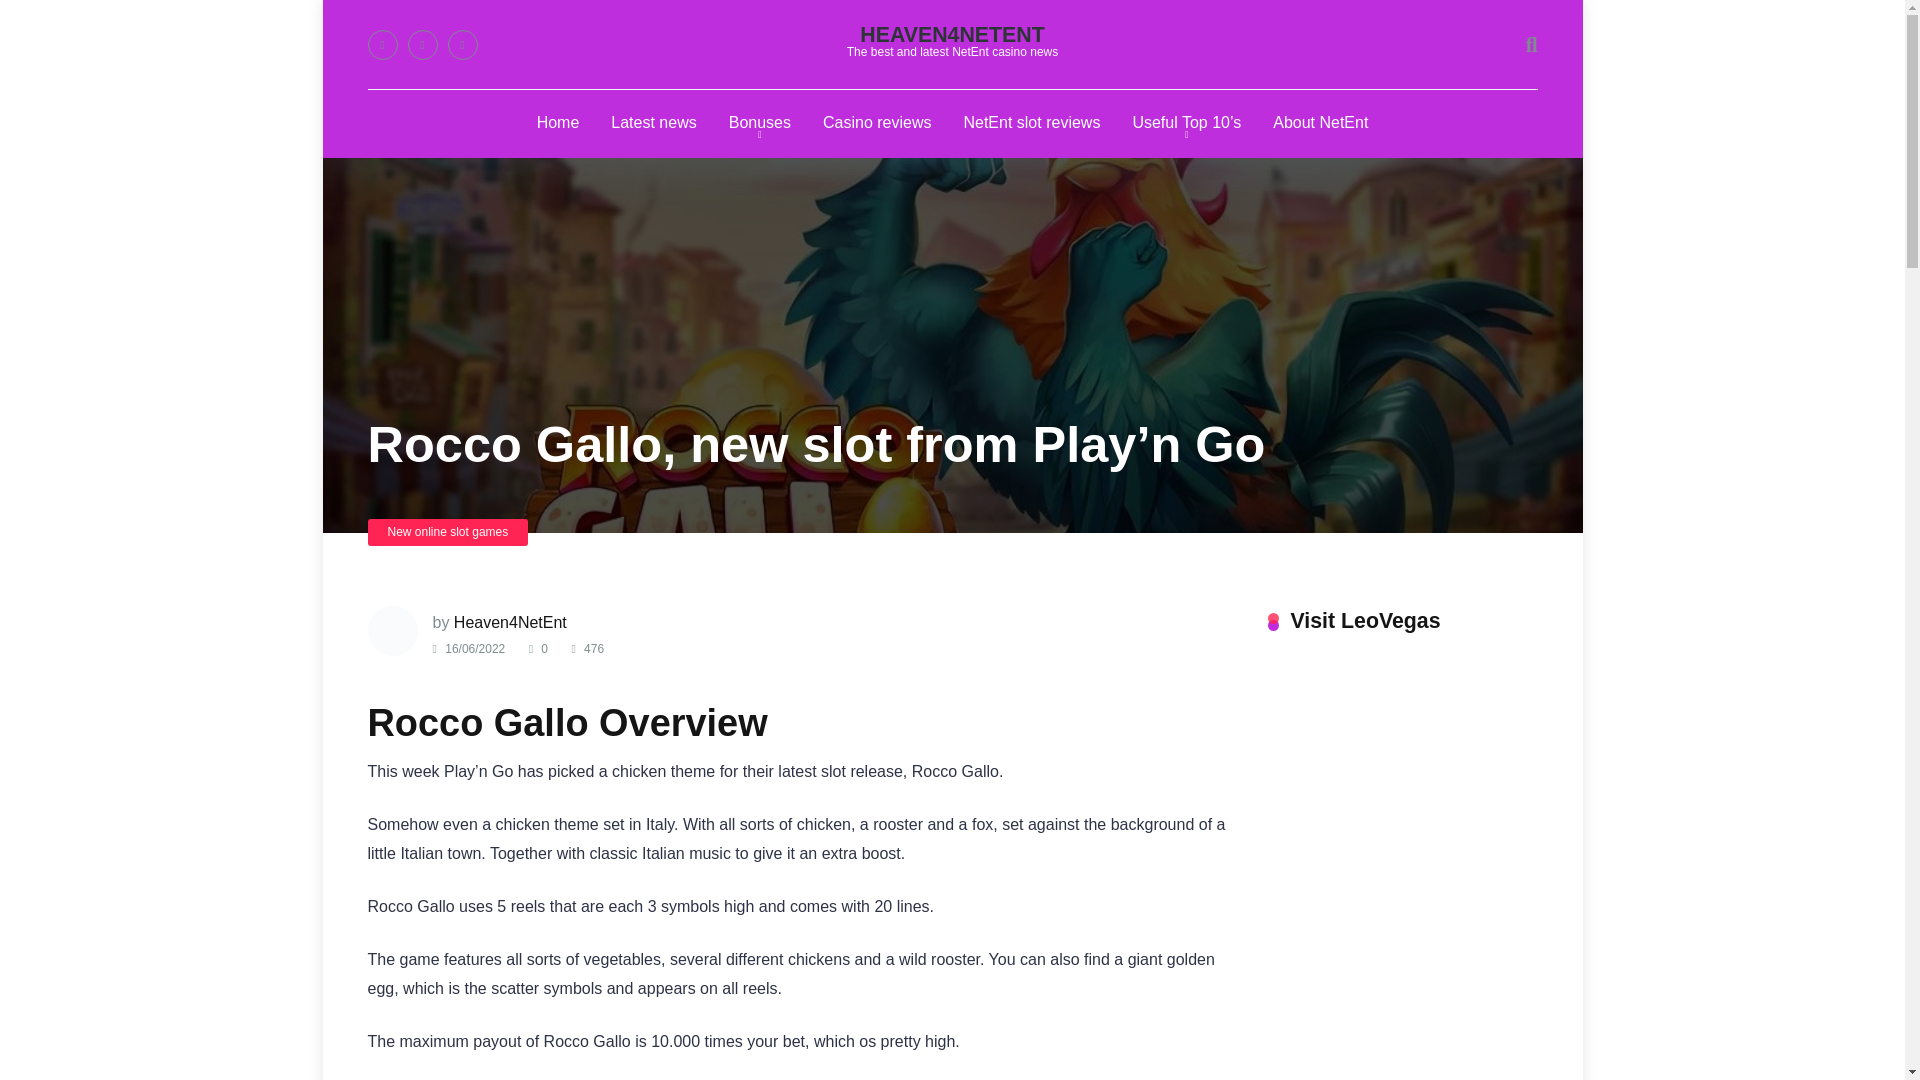  What do you see at coordinates (952, 35) in the screenshot?
I see `Heaven4NetEnt` at bounding box center [952, 35].